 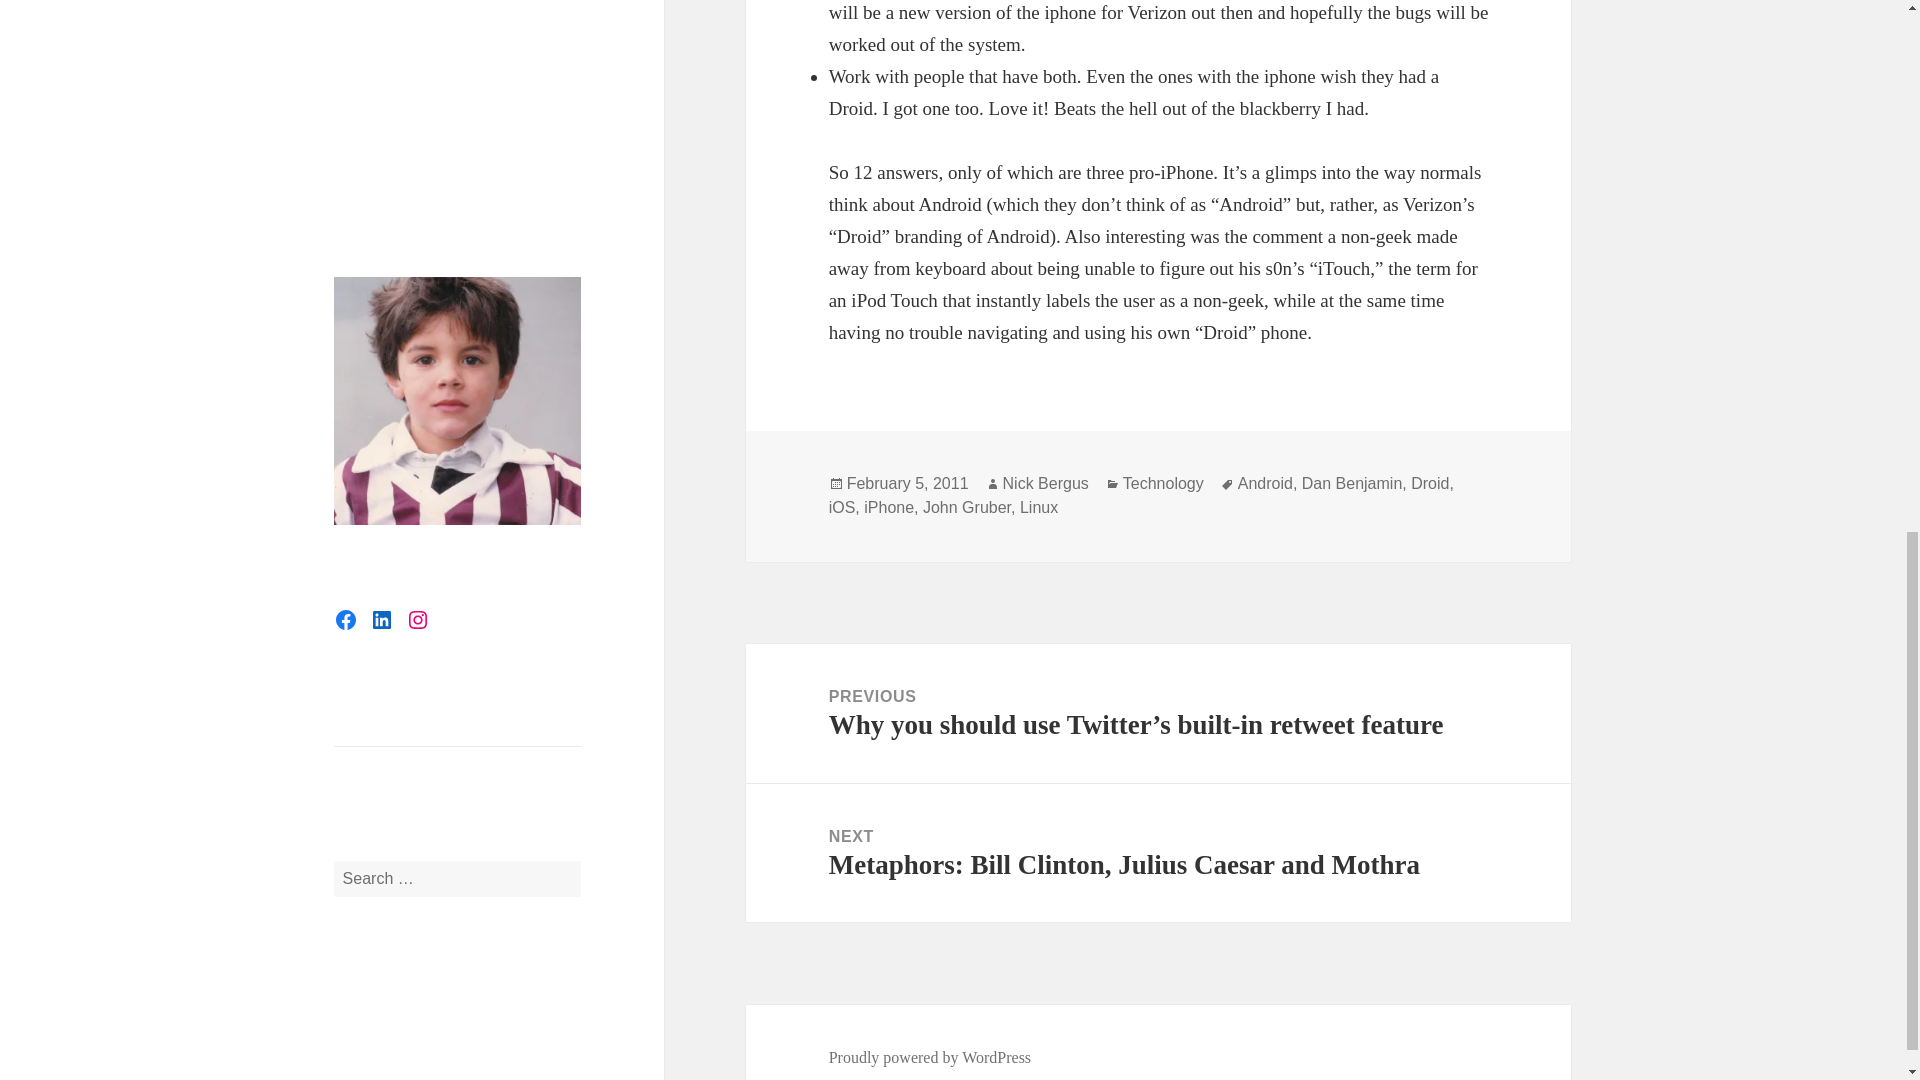 I want to click on Android, so click(x=1265, y=484).